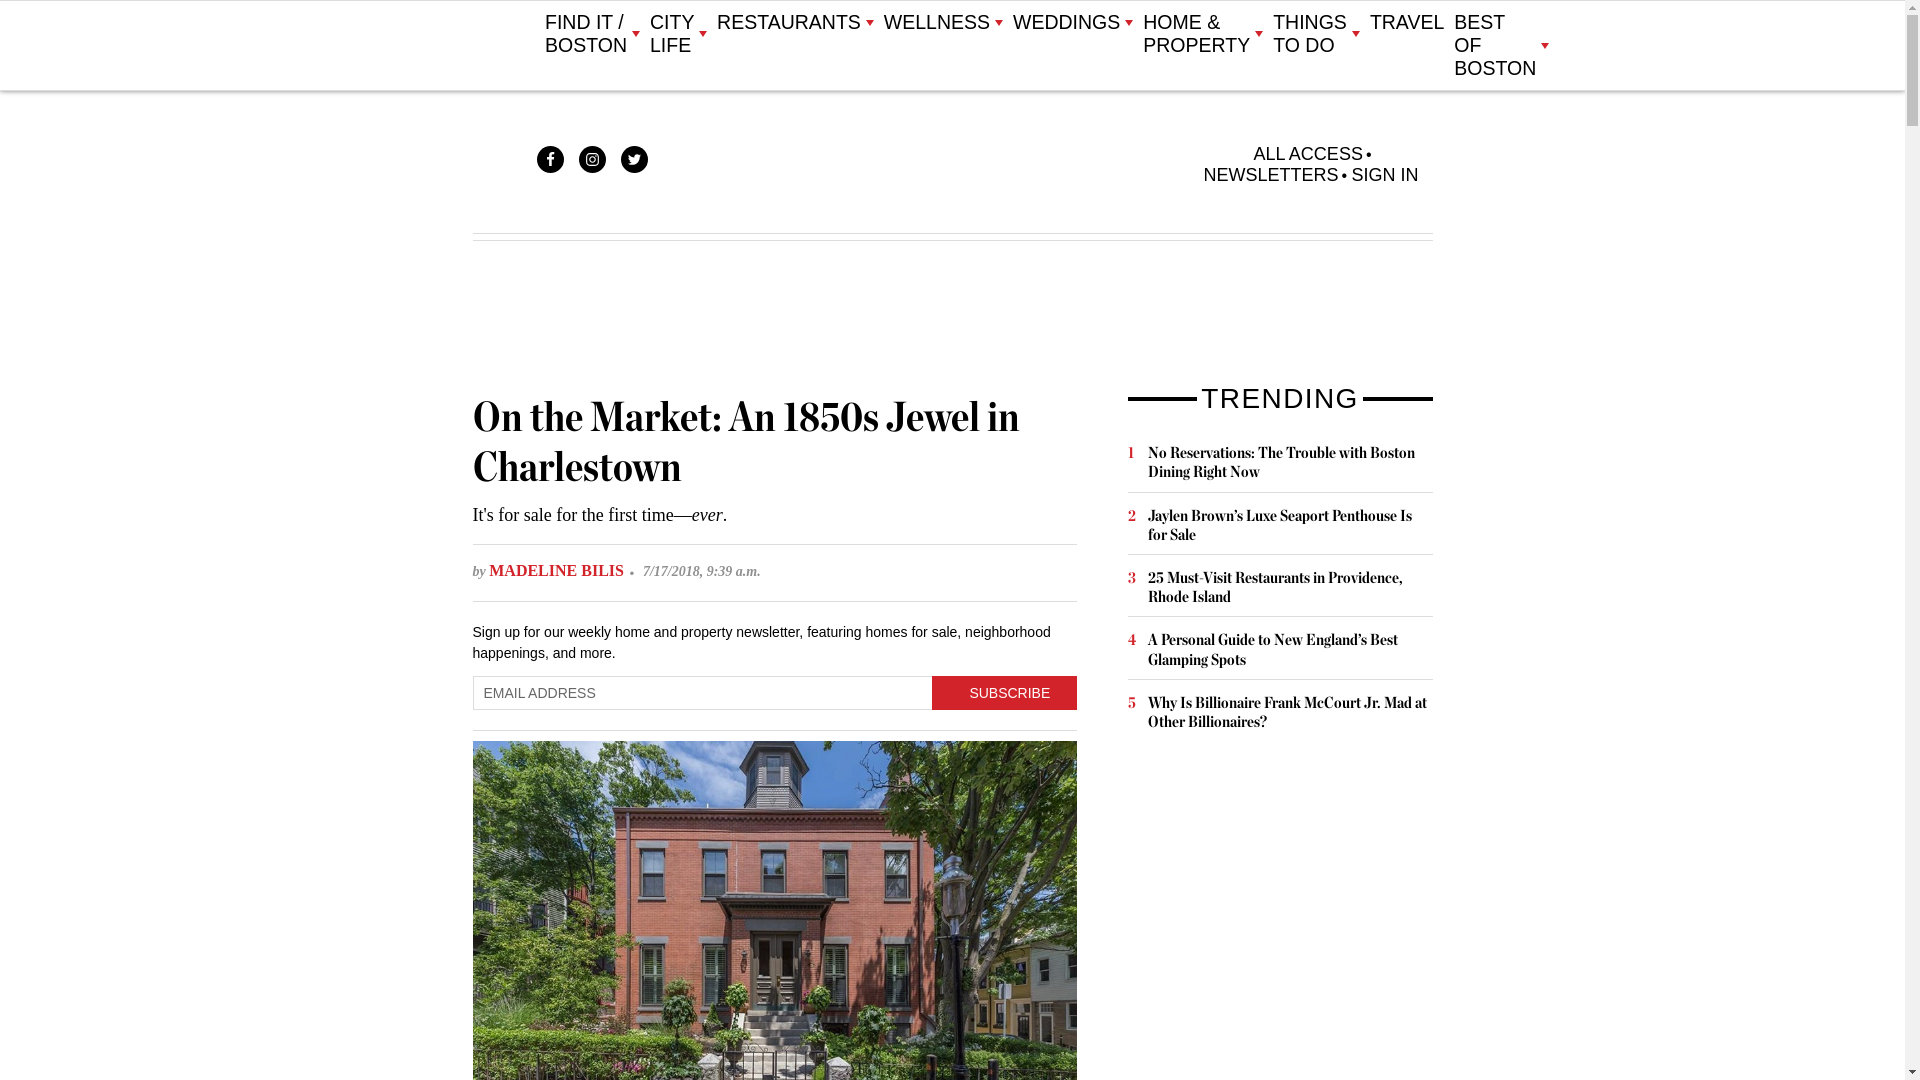 This screenshot has height=1080, width=1920. Describe the element at coordinates (1278, 920) in the screenshot. I see `3rd party ad content` at that location.